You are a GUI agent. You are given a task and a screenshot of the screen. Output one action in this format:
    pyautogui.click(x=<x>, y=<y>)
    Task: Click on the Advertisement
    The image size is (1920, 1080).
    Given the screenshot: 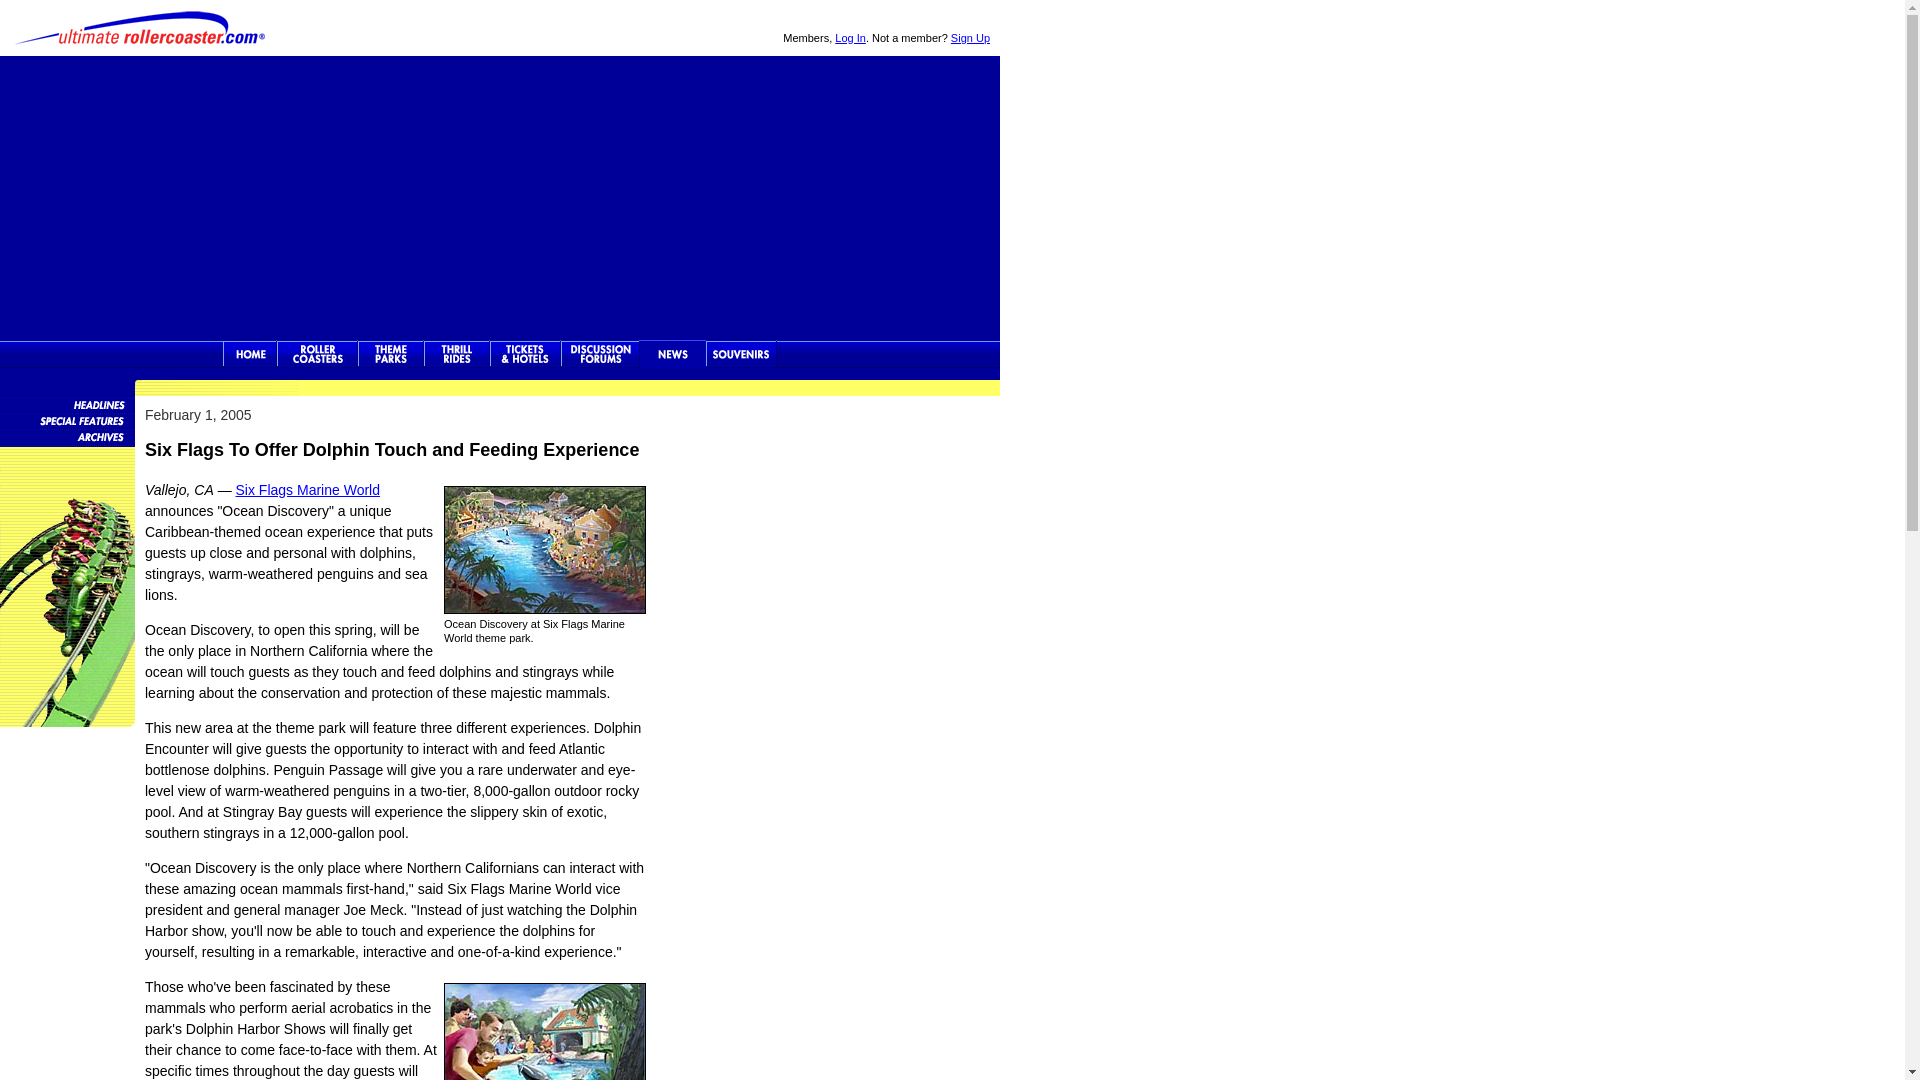 What is the action you would take?
    pyautogui.click(x=500, y=196)
    